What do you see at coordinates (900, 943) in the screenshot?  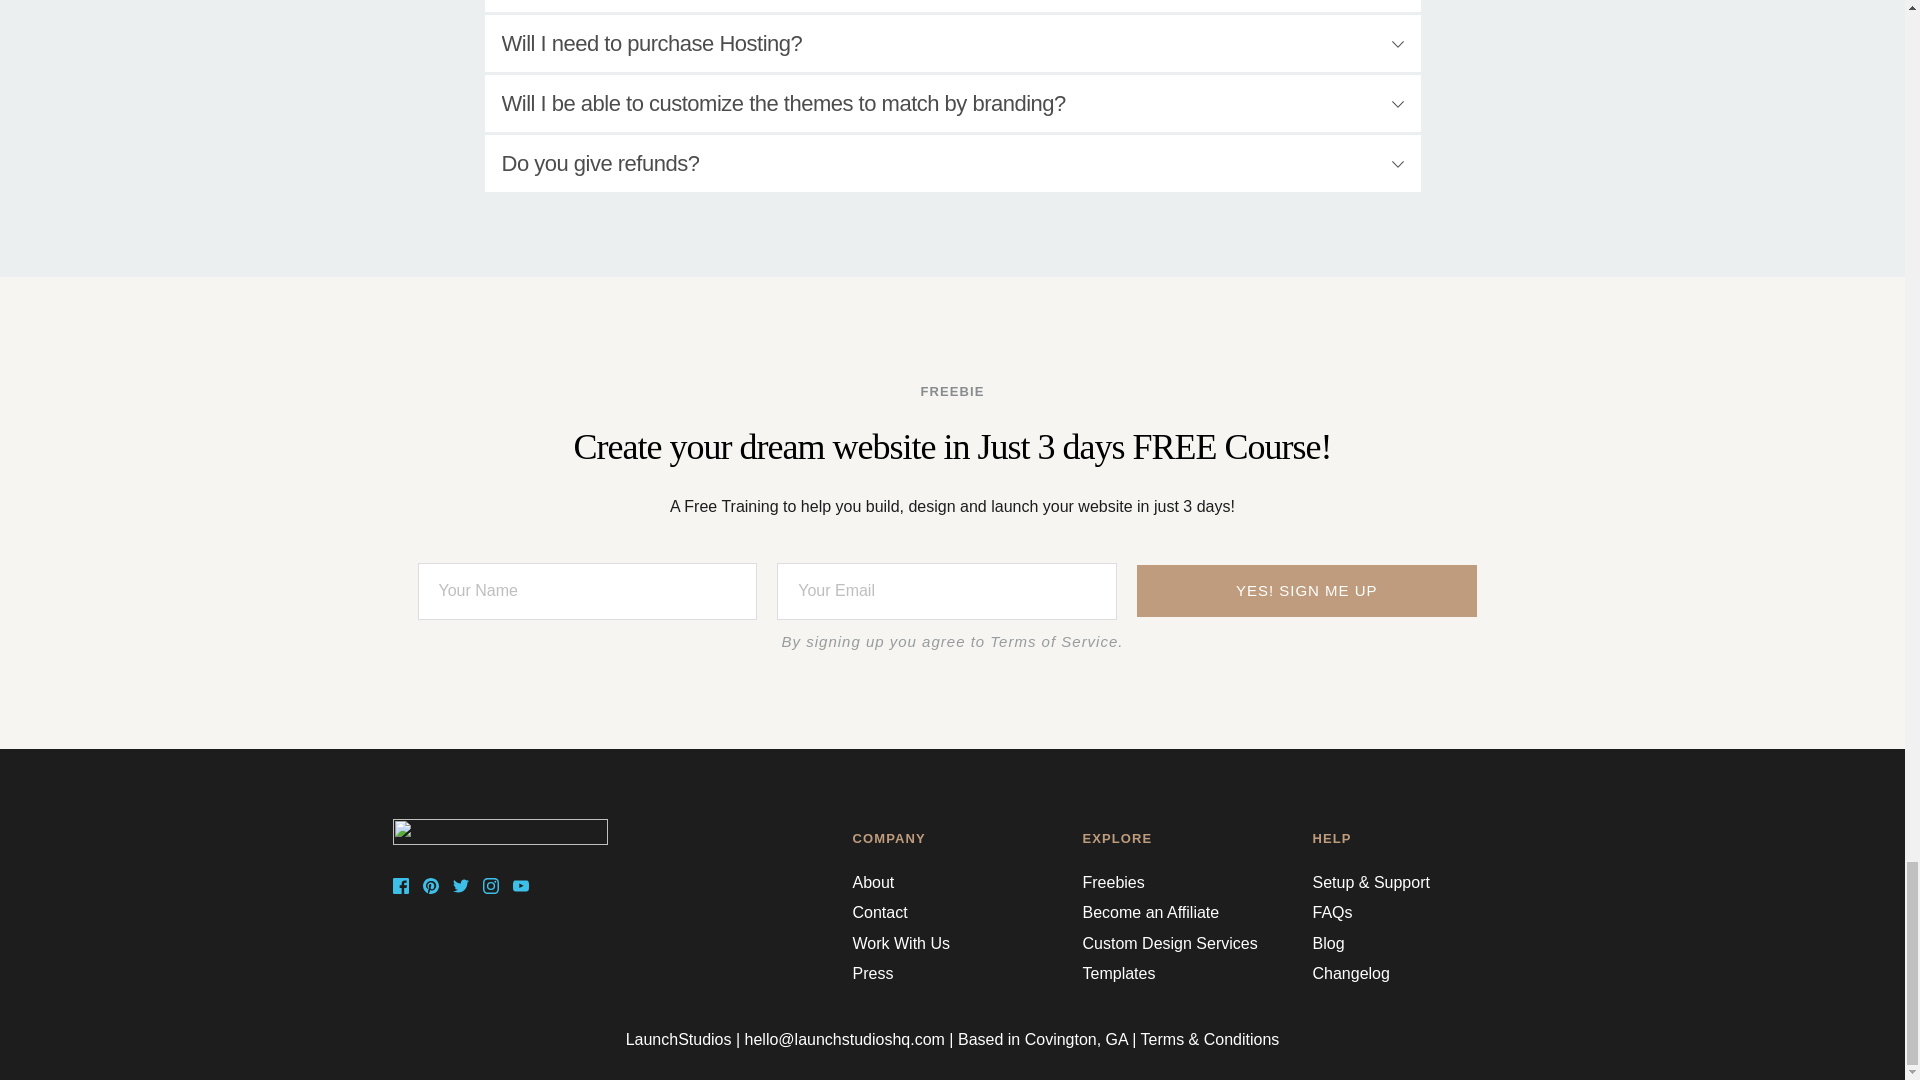 I see `Work With Us` at bounding box center [900, 943].